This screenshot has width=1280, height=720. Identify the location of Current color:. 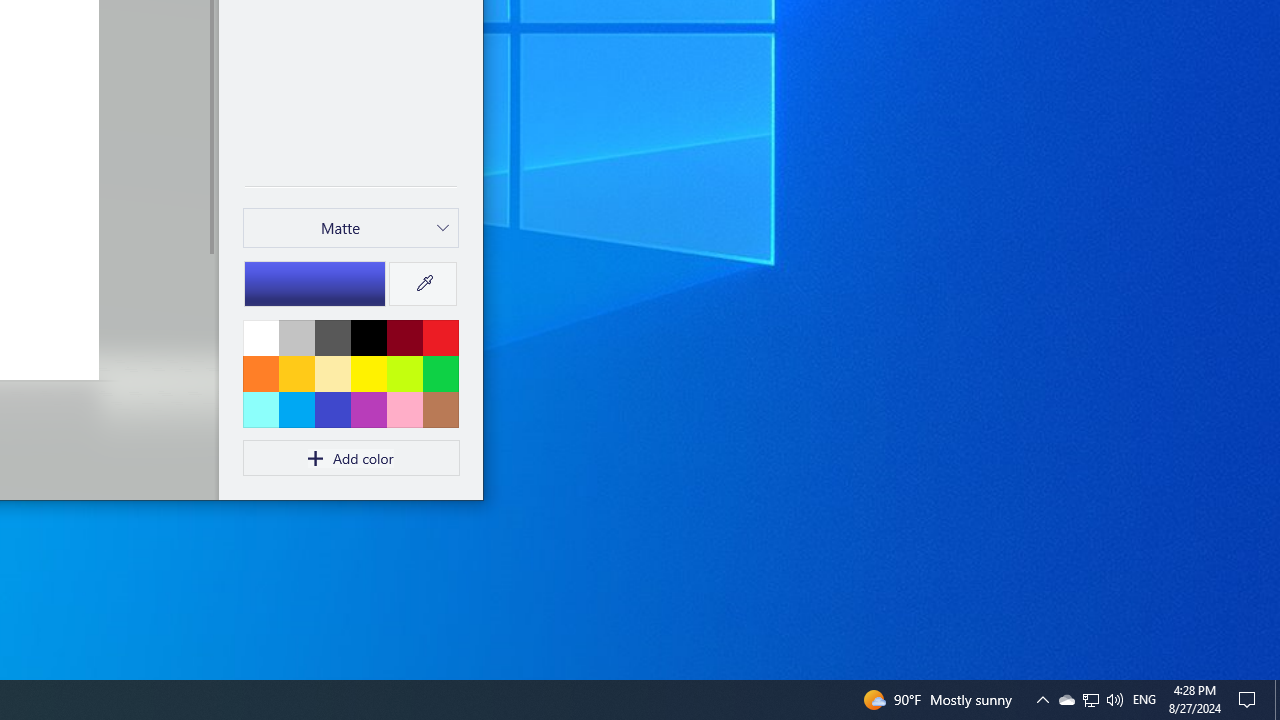
(315, 283).